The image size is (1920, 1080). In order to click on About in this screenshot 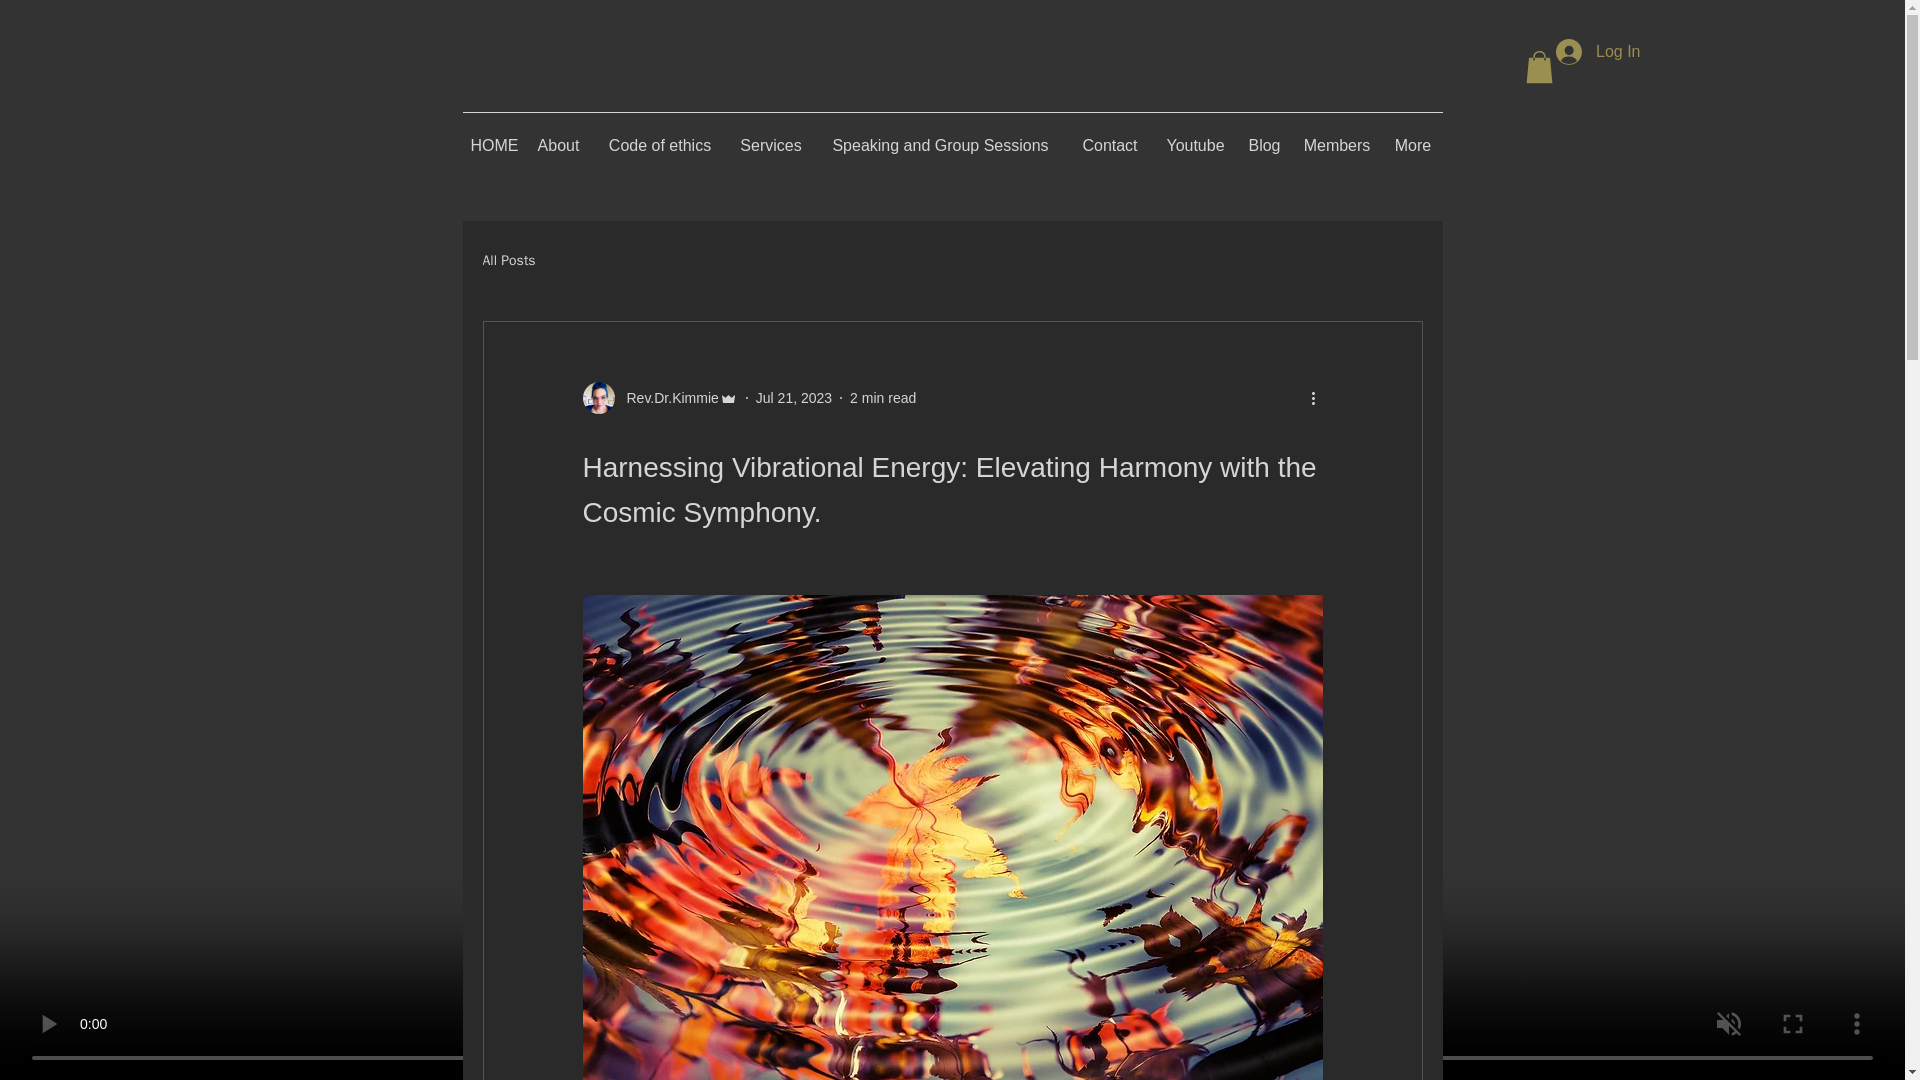, I will do `click(558, 137)`.